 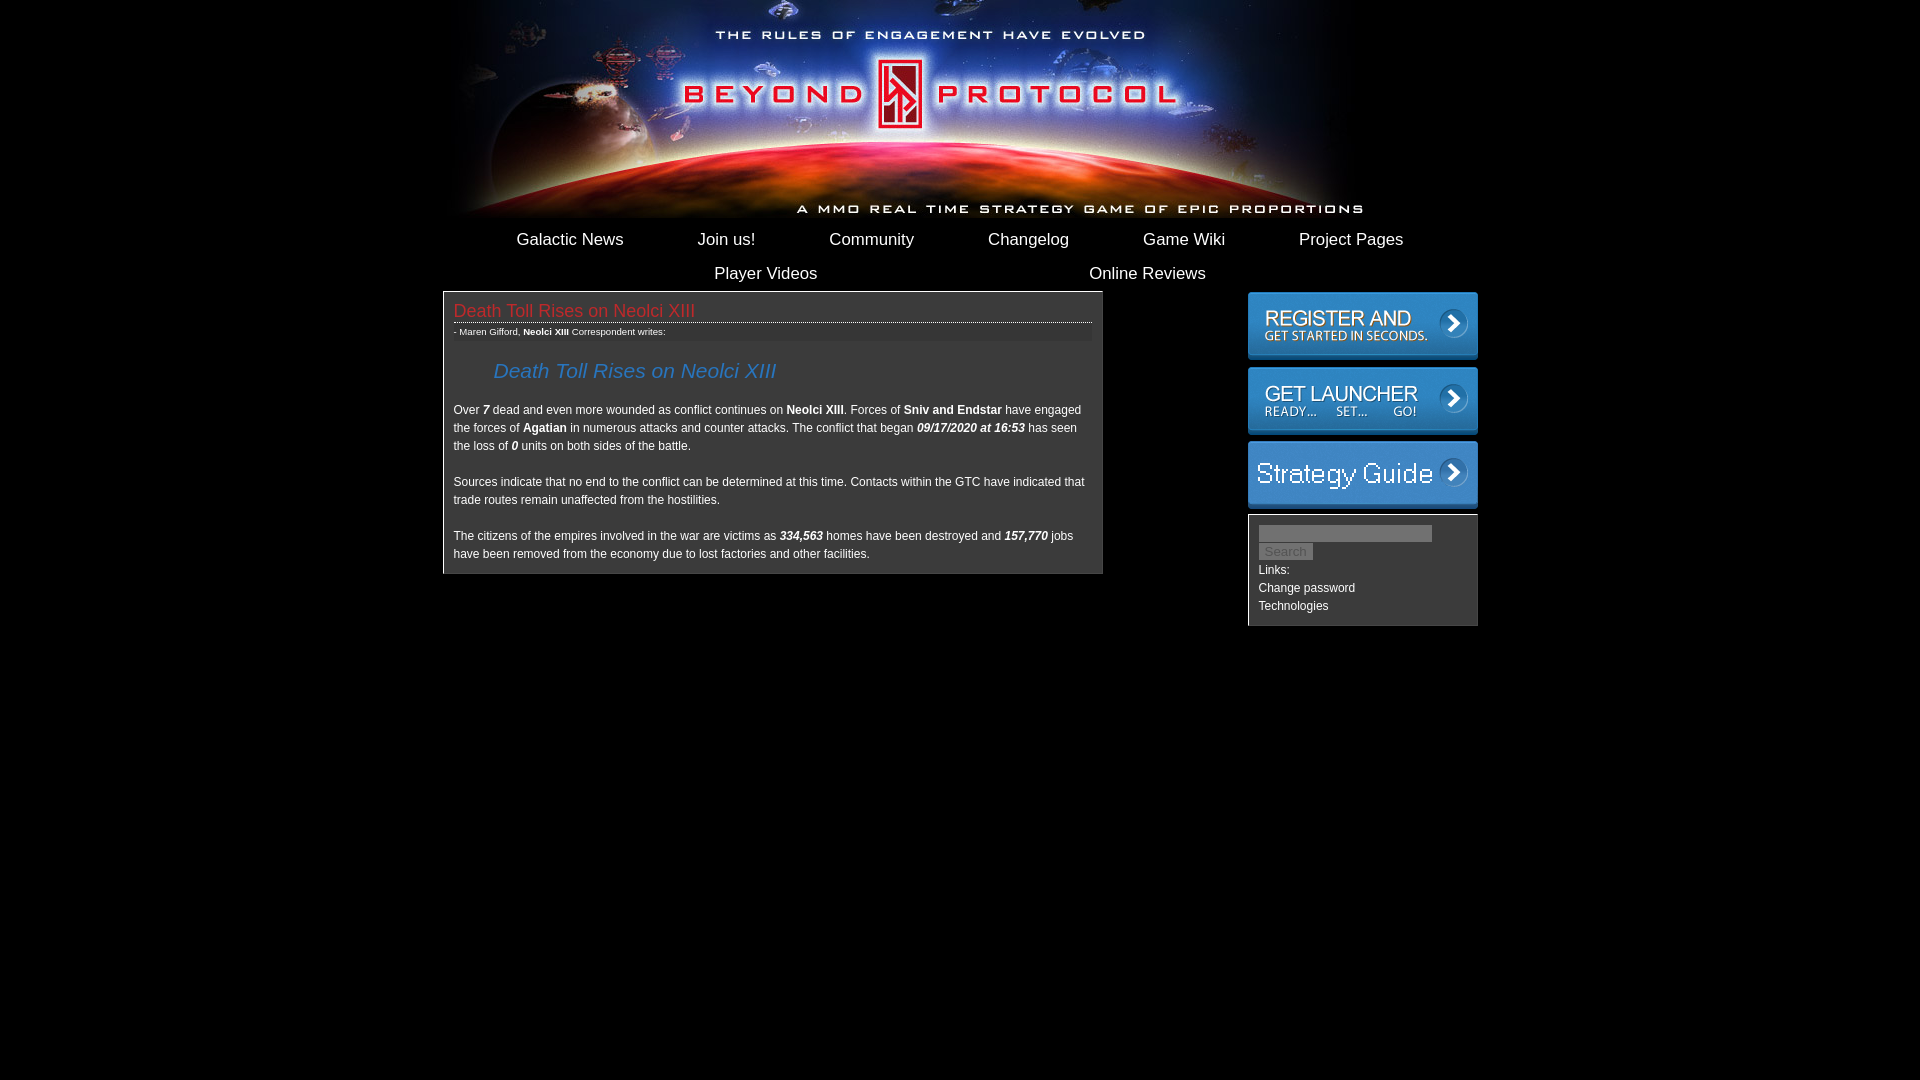 I want to click on Game Wiki, so click(x=1183, y=240).